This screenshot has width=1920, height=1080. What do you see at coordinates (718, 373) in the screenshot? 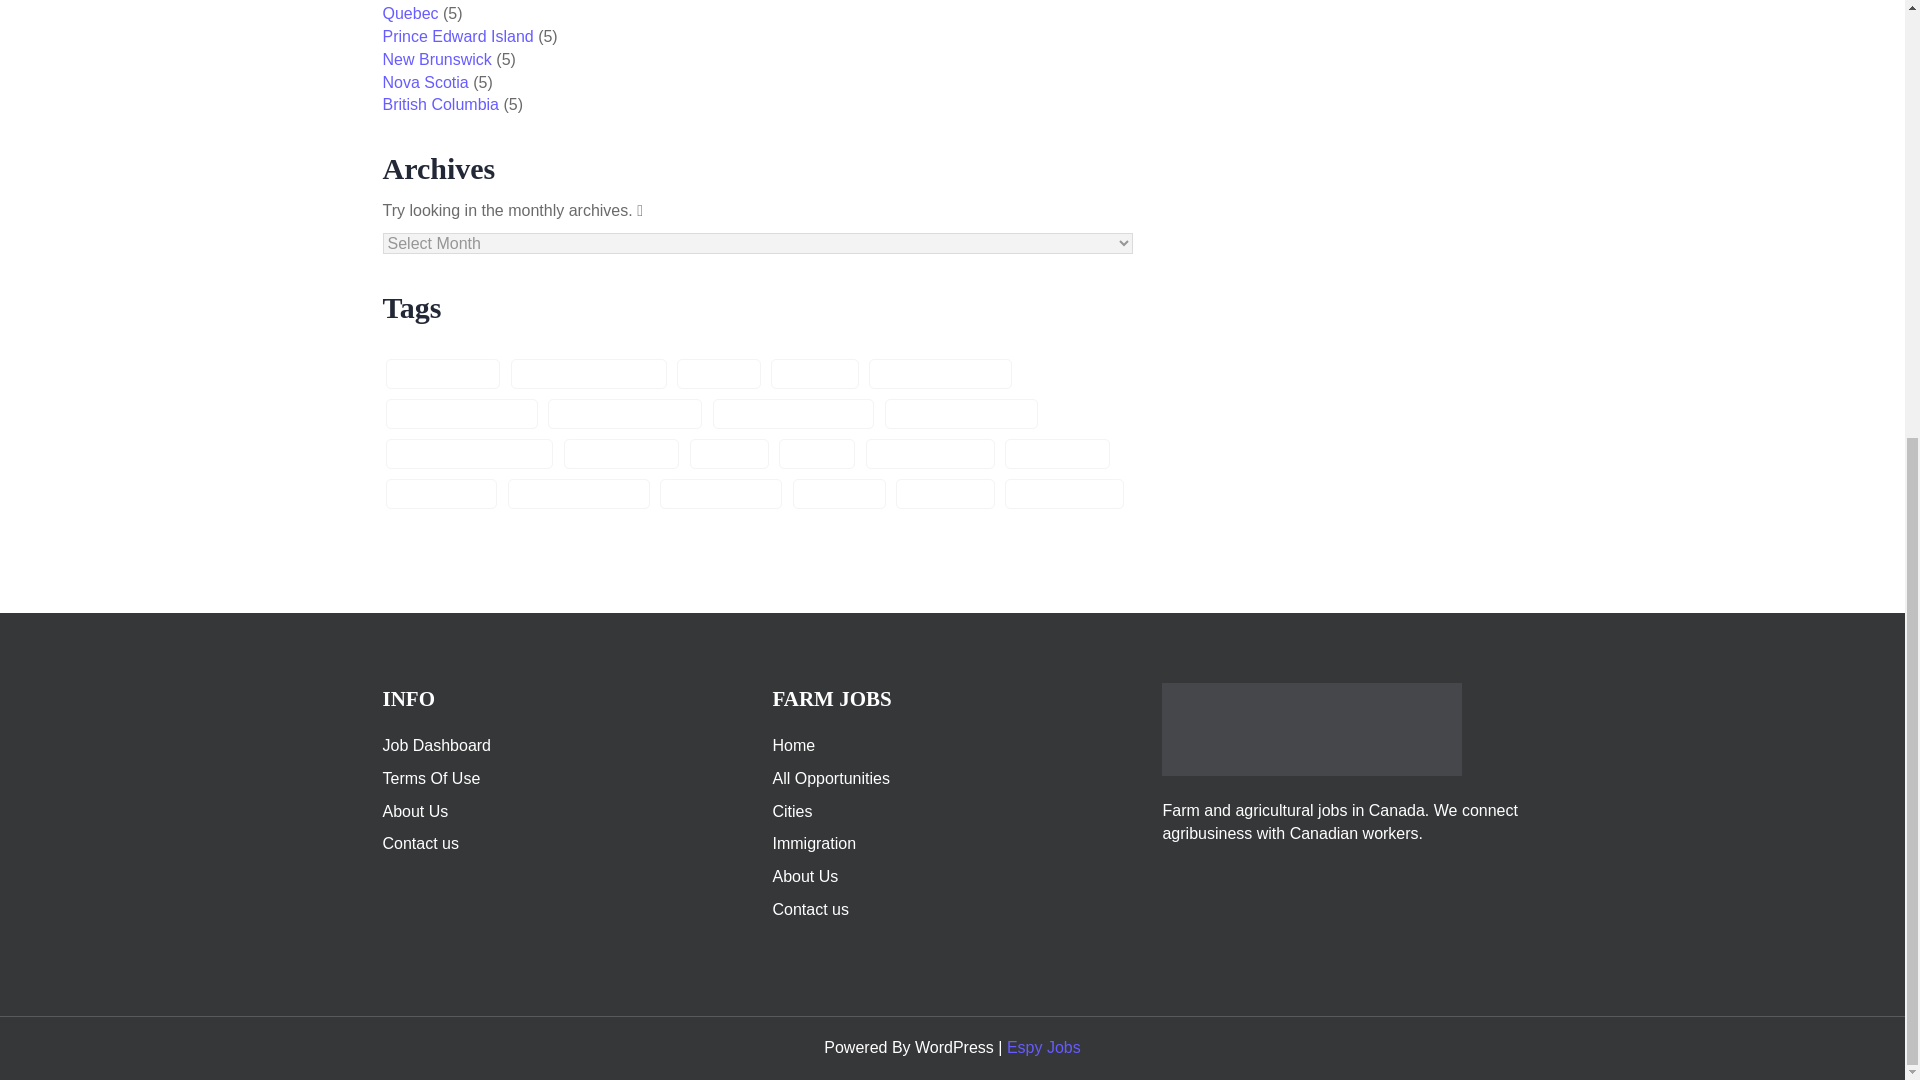
I see `farm jobs` at bounding box center [718, 373].